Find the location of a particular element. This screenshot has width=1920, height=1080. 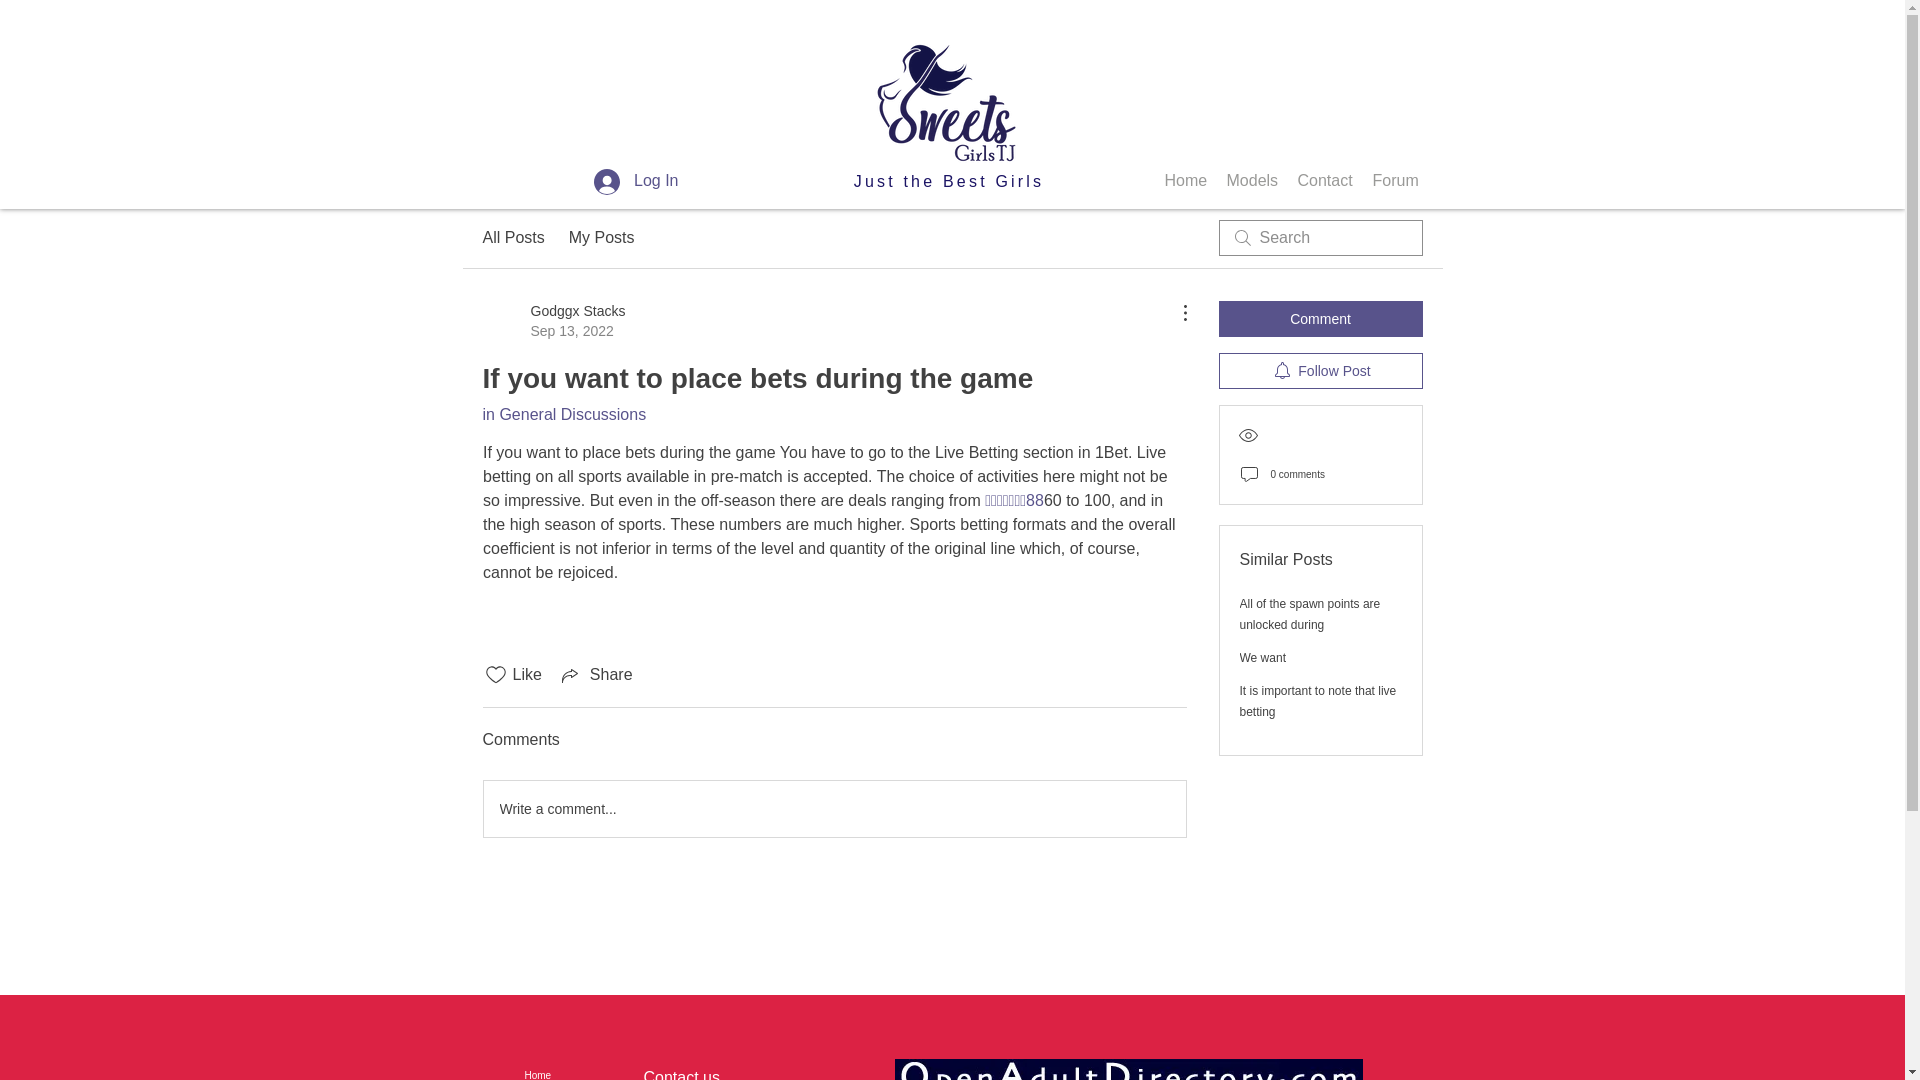

Home is located at coordinates (1263, 658).